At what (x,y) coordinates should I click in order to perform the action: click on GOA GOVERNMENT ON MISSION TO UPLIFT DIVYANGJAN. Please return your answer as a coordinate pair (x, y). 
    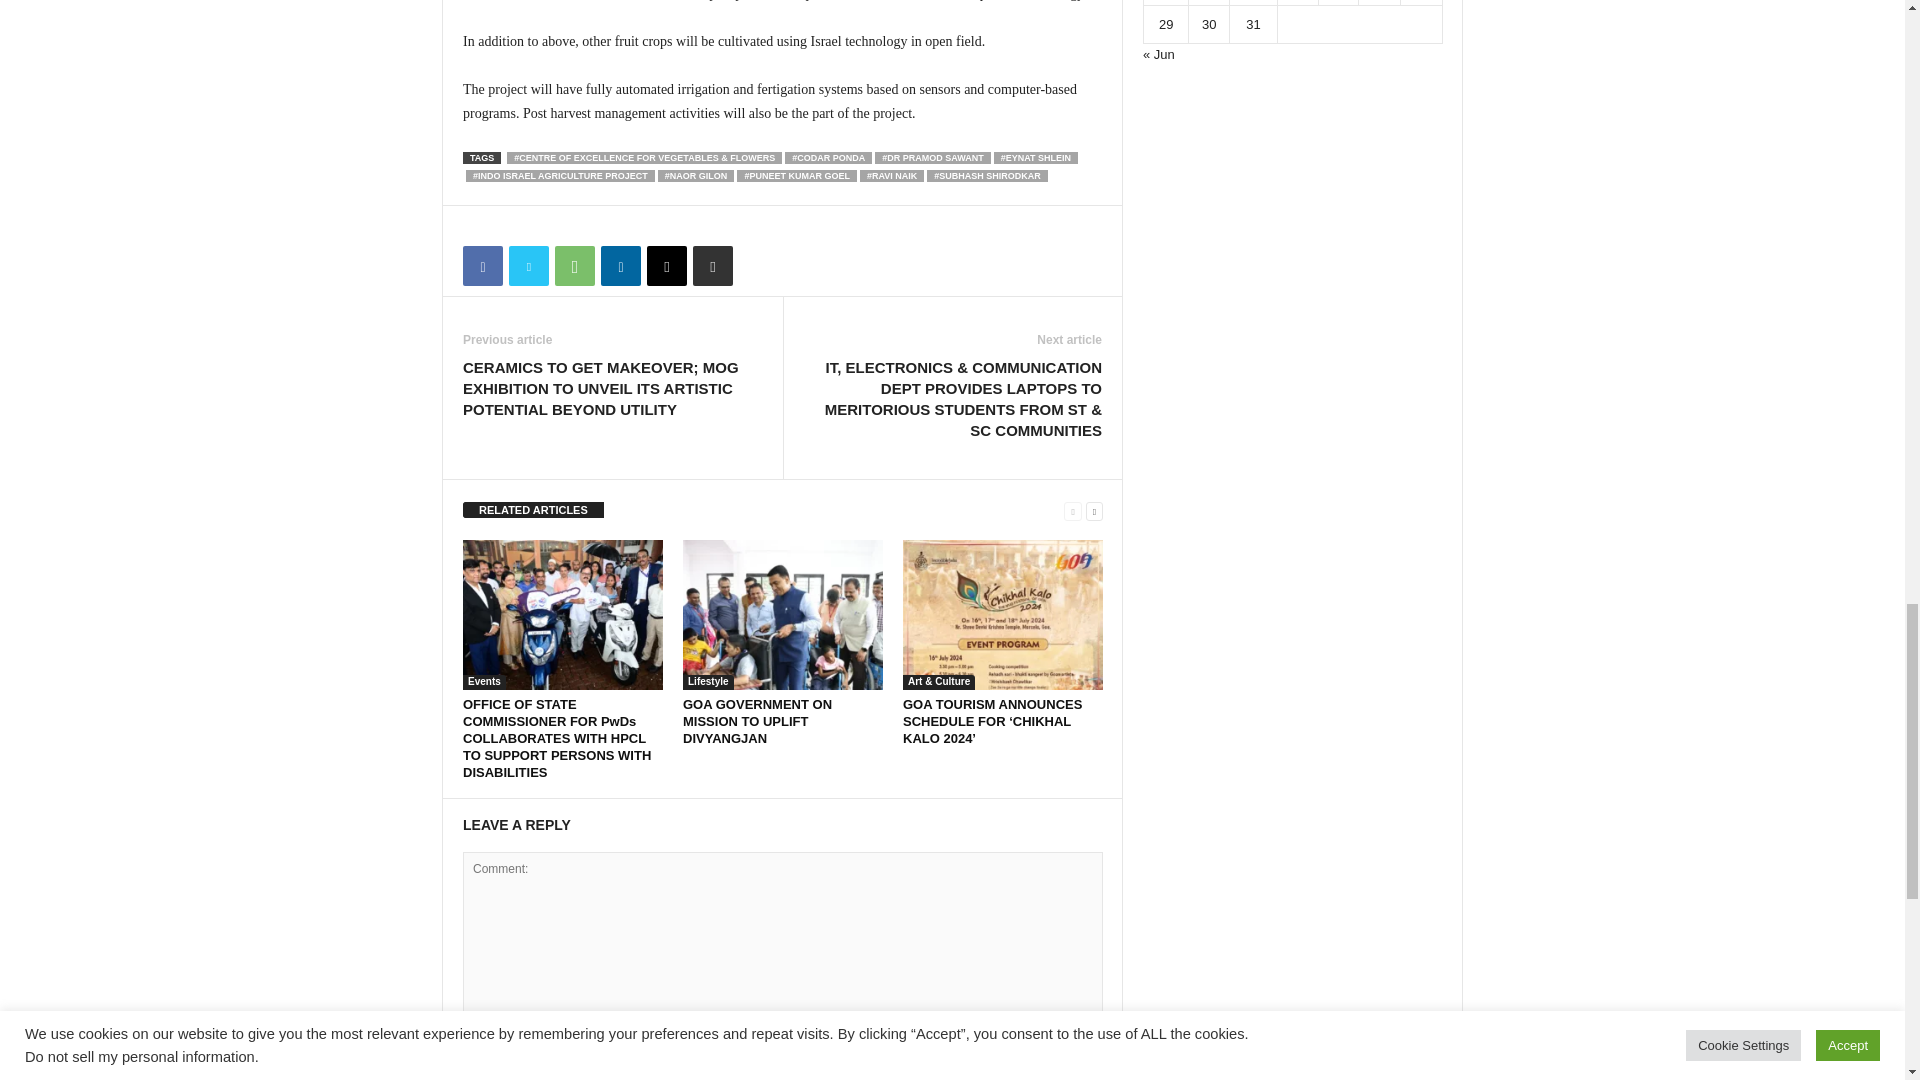
    Looking at the image, I should click on (783, 615).